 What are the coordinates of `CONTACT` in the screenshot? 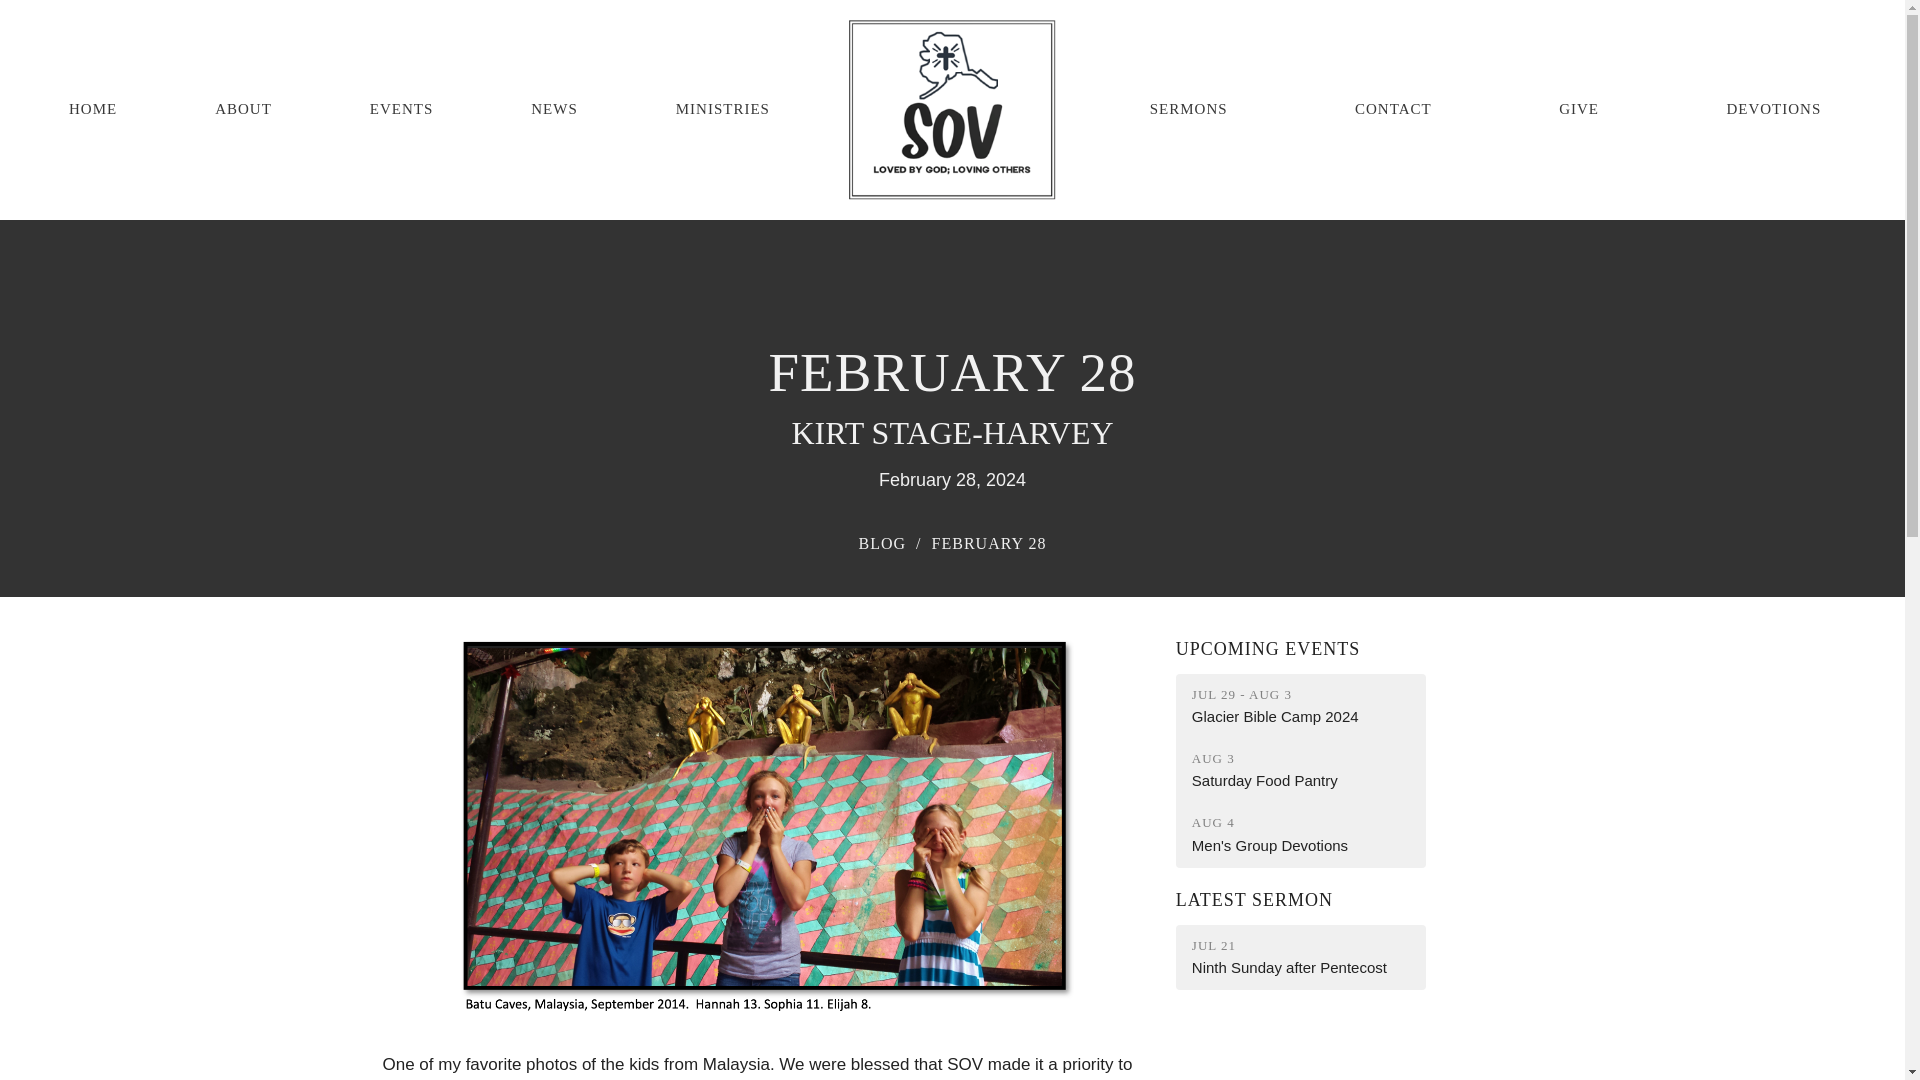 It's located at (1773, 109).